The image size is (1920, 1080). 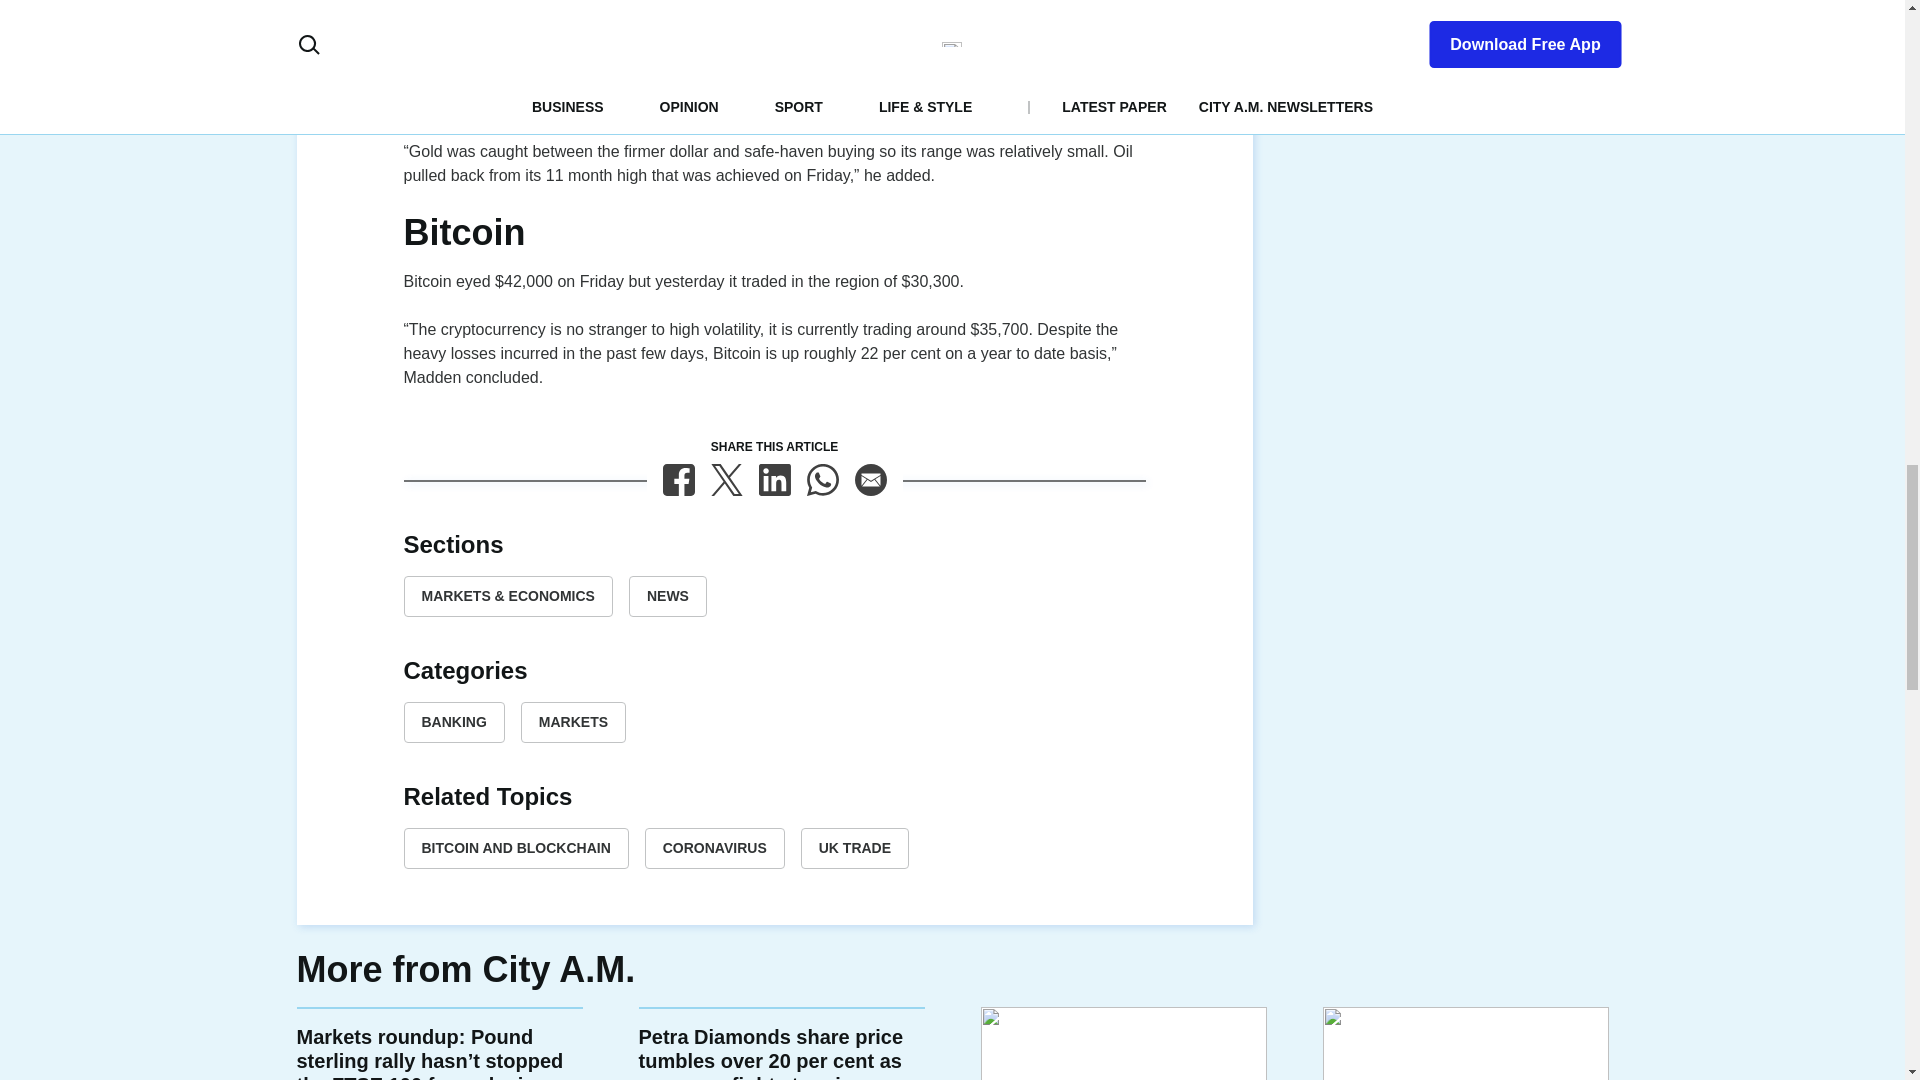 What do you see at coordinates (726, 480) in the screenshot?
I see `X` at bounding box center [726, 480].